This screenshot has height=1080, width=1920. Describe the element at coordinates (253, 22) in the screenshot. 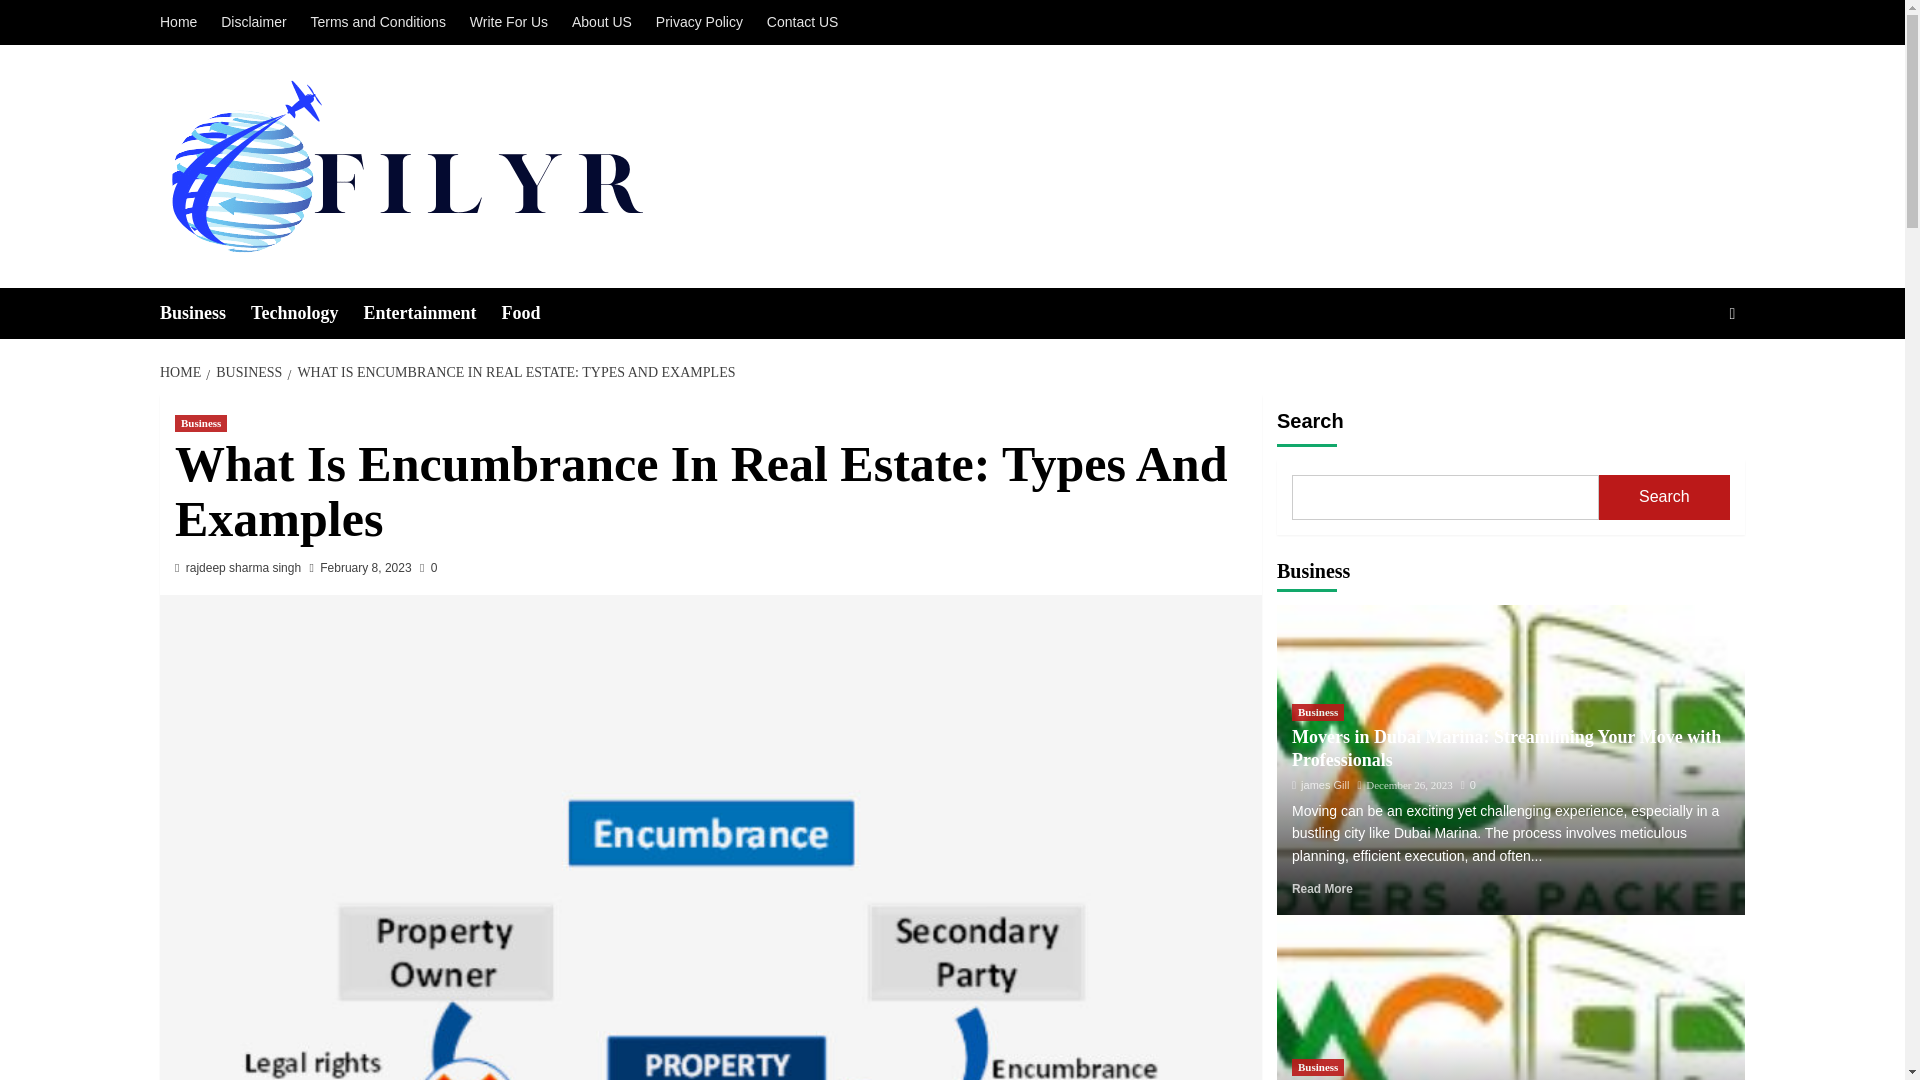

I see `Disclaimer` at that location.